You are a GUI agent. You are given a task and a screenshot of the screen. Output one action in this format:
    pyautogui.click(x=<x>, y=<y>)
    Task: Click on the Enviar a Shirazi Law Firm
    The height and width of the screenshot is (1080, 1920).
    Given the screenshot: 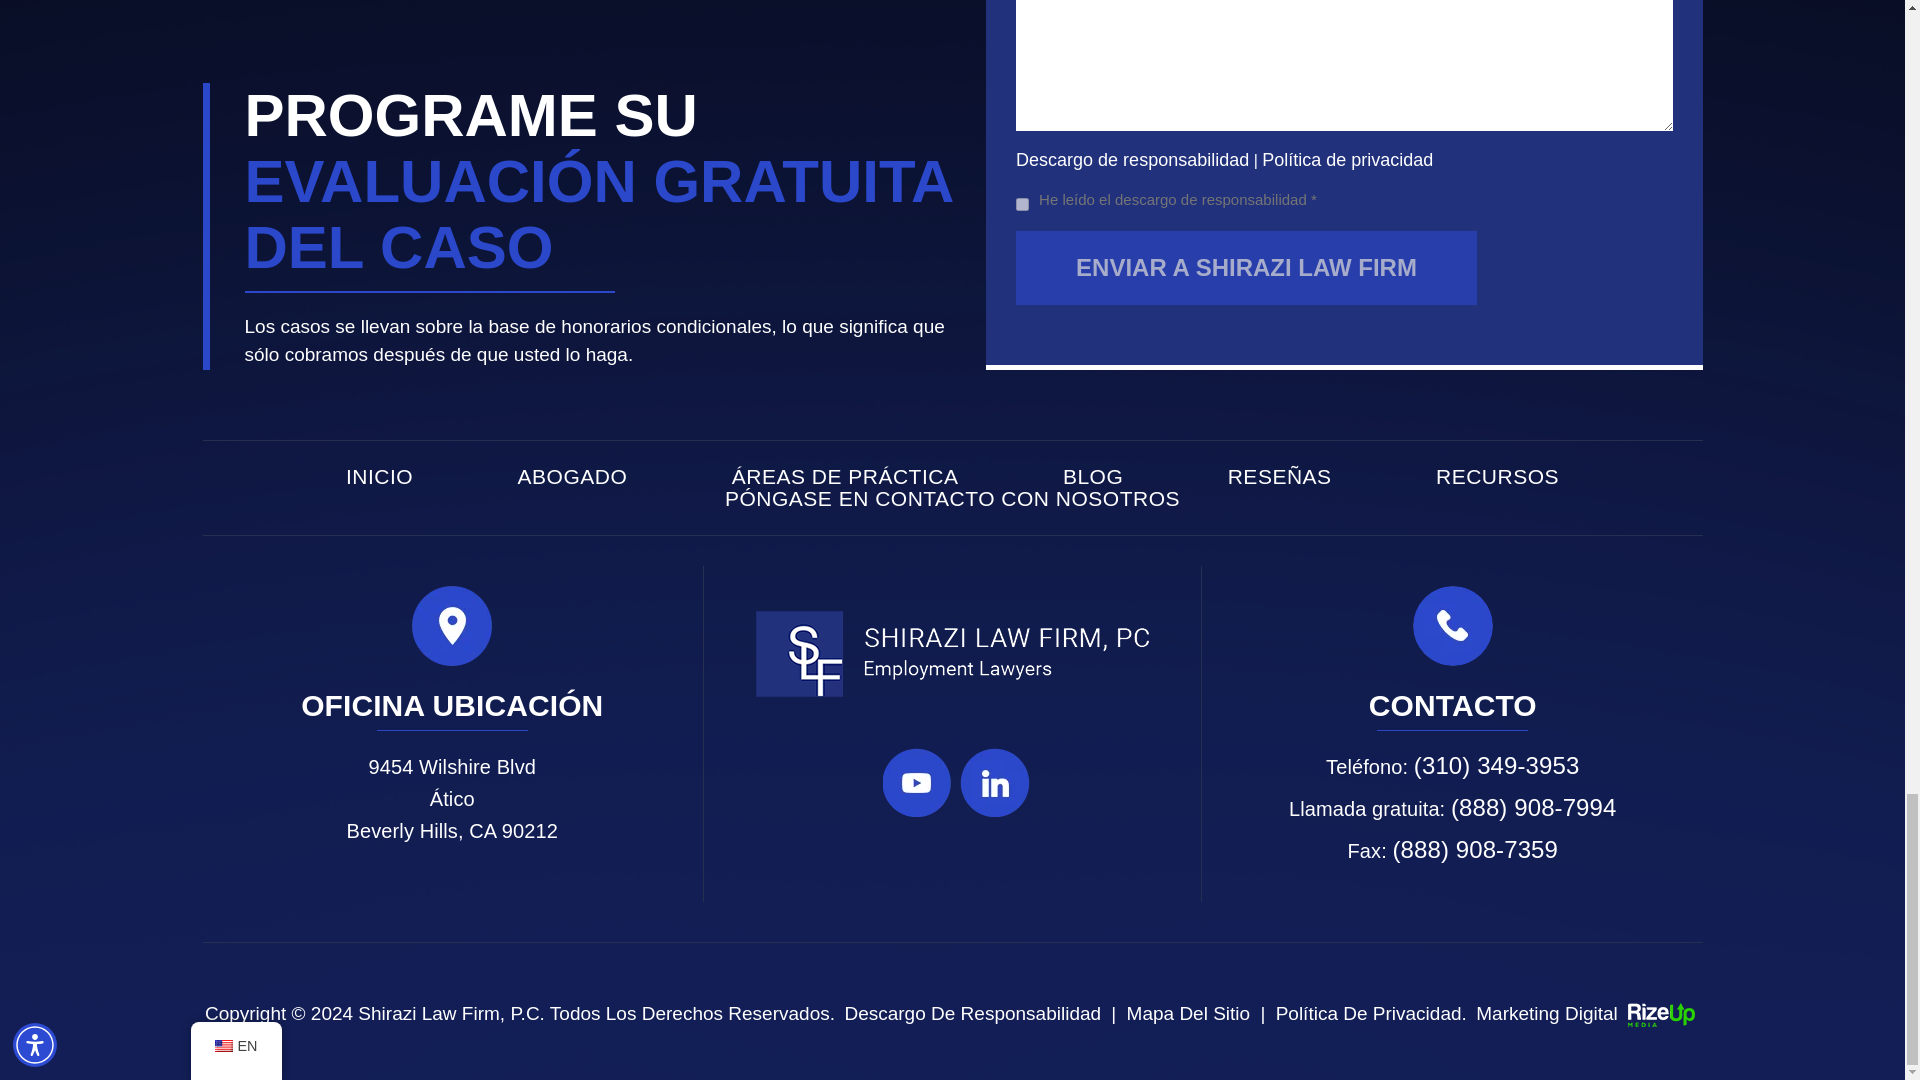 What is the action you would take?
    pyautogui.click(x=1246, y=268)
    